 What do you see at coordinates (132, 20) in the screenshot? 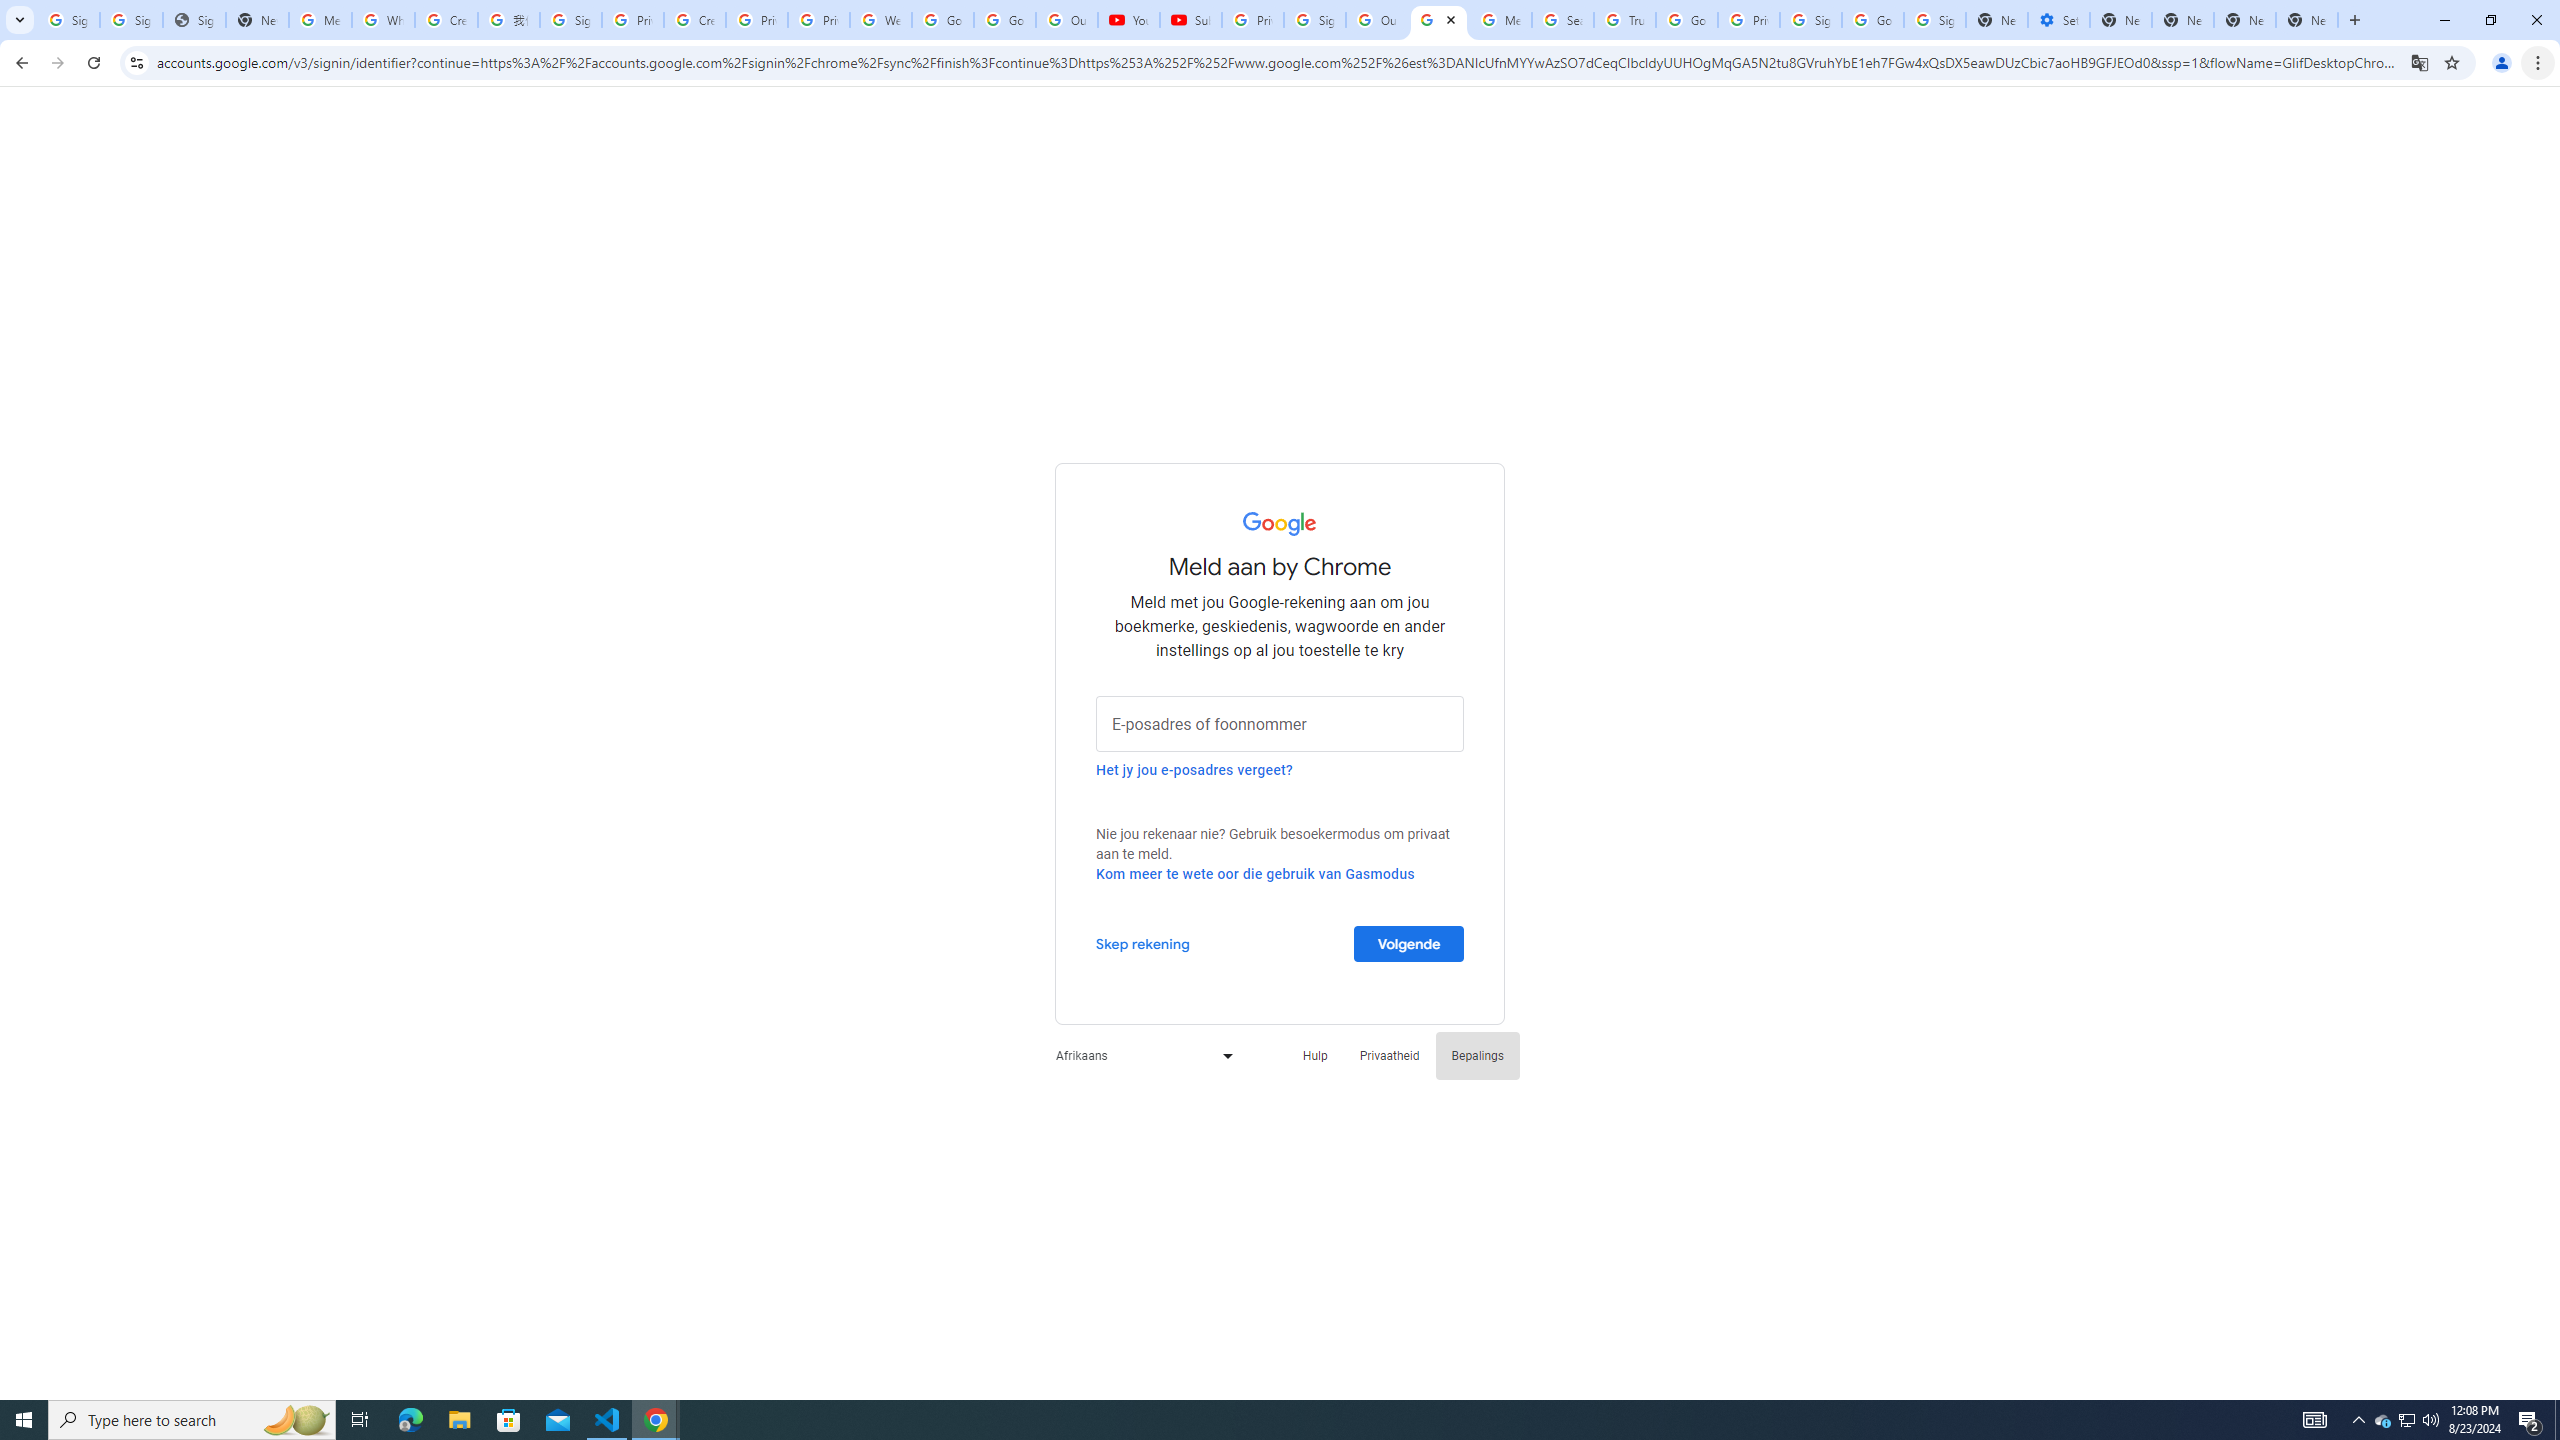
I see `Sign in - Google Accounts` at bounding box center [132, 20].